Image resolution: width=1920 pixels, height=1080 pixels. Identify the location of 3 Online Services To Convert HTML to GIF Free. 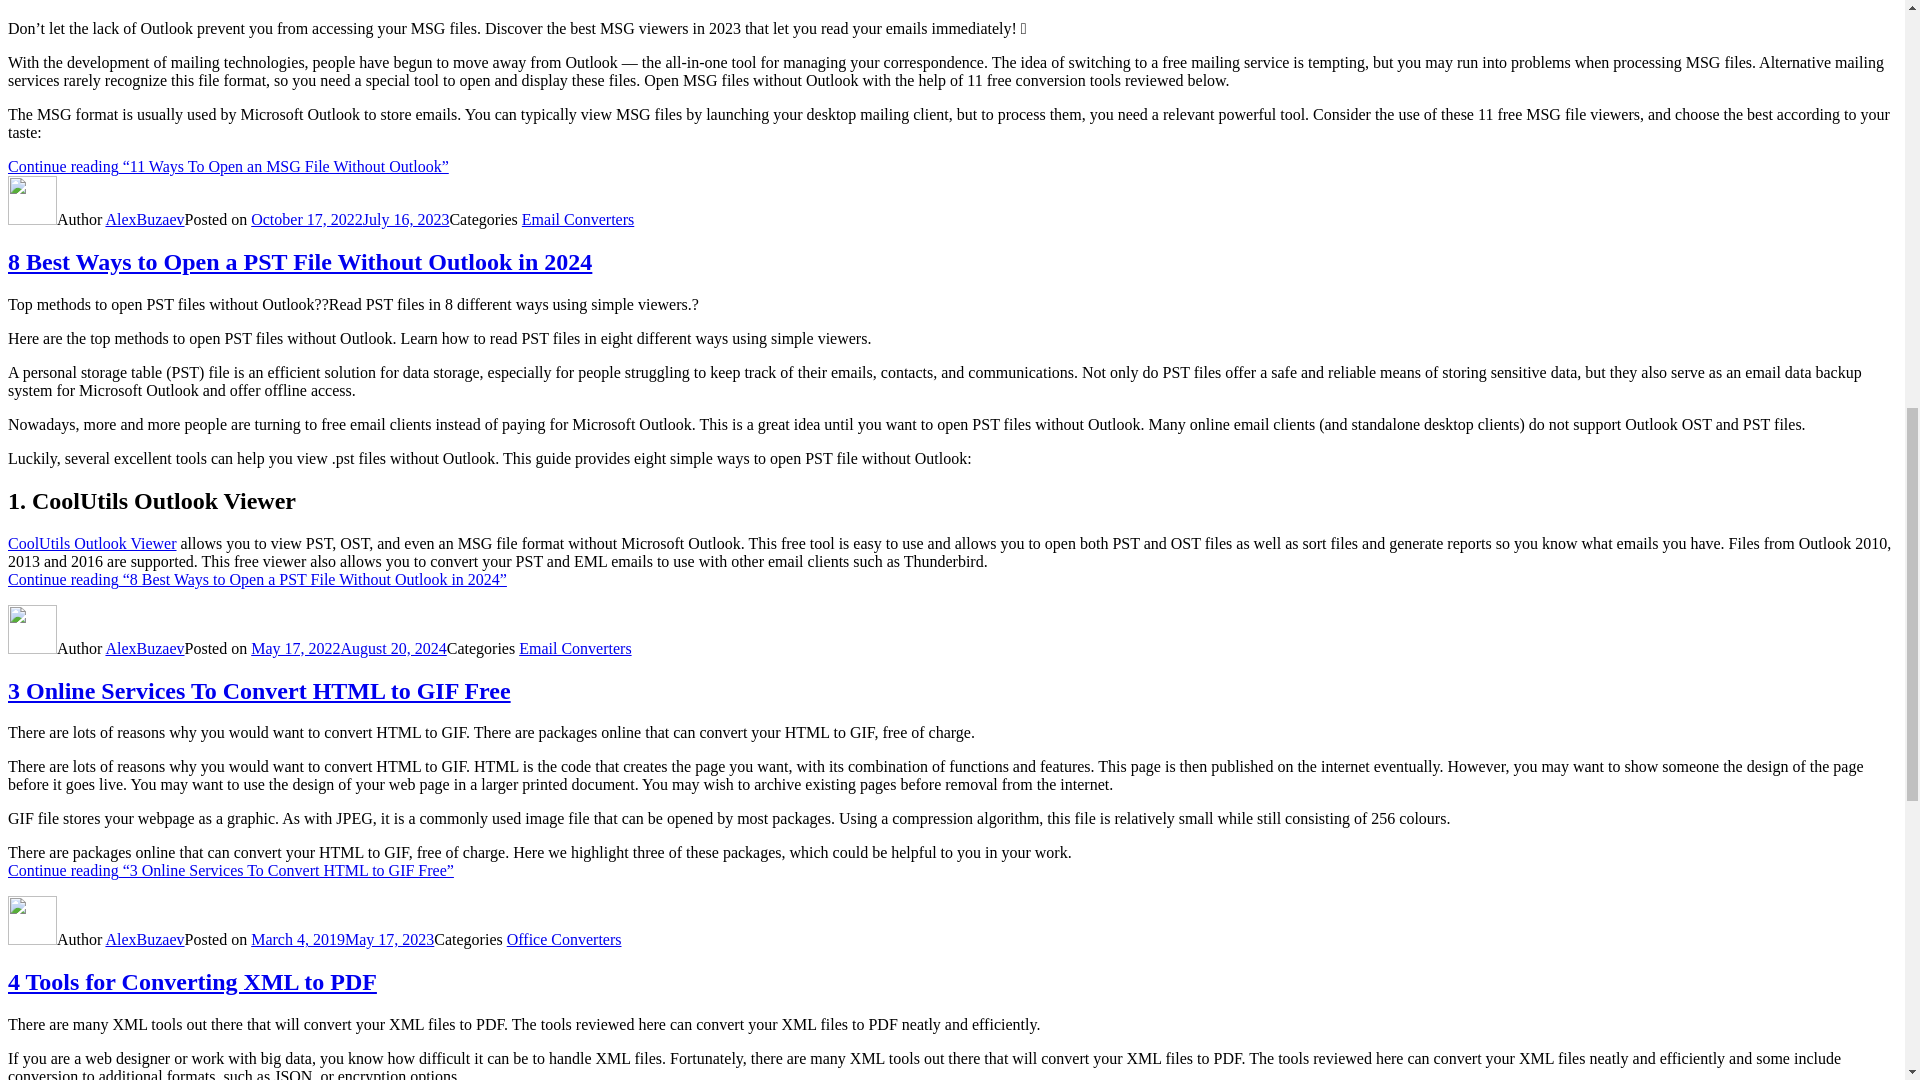
(258, 691).